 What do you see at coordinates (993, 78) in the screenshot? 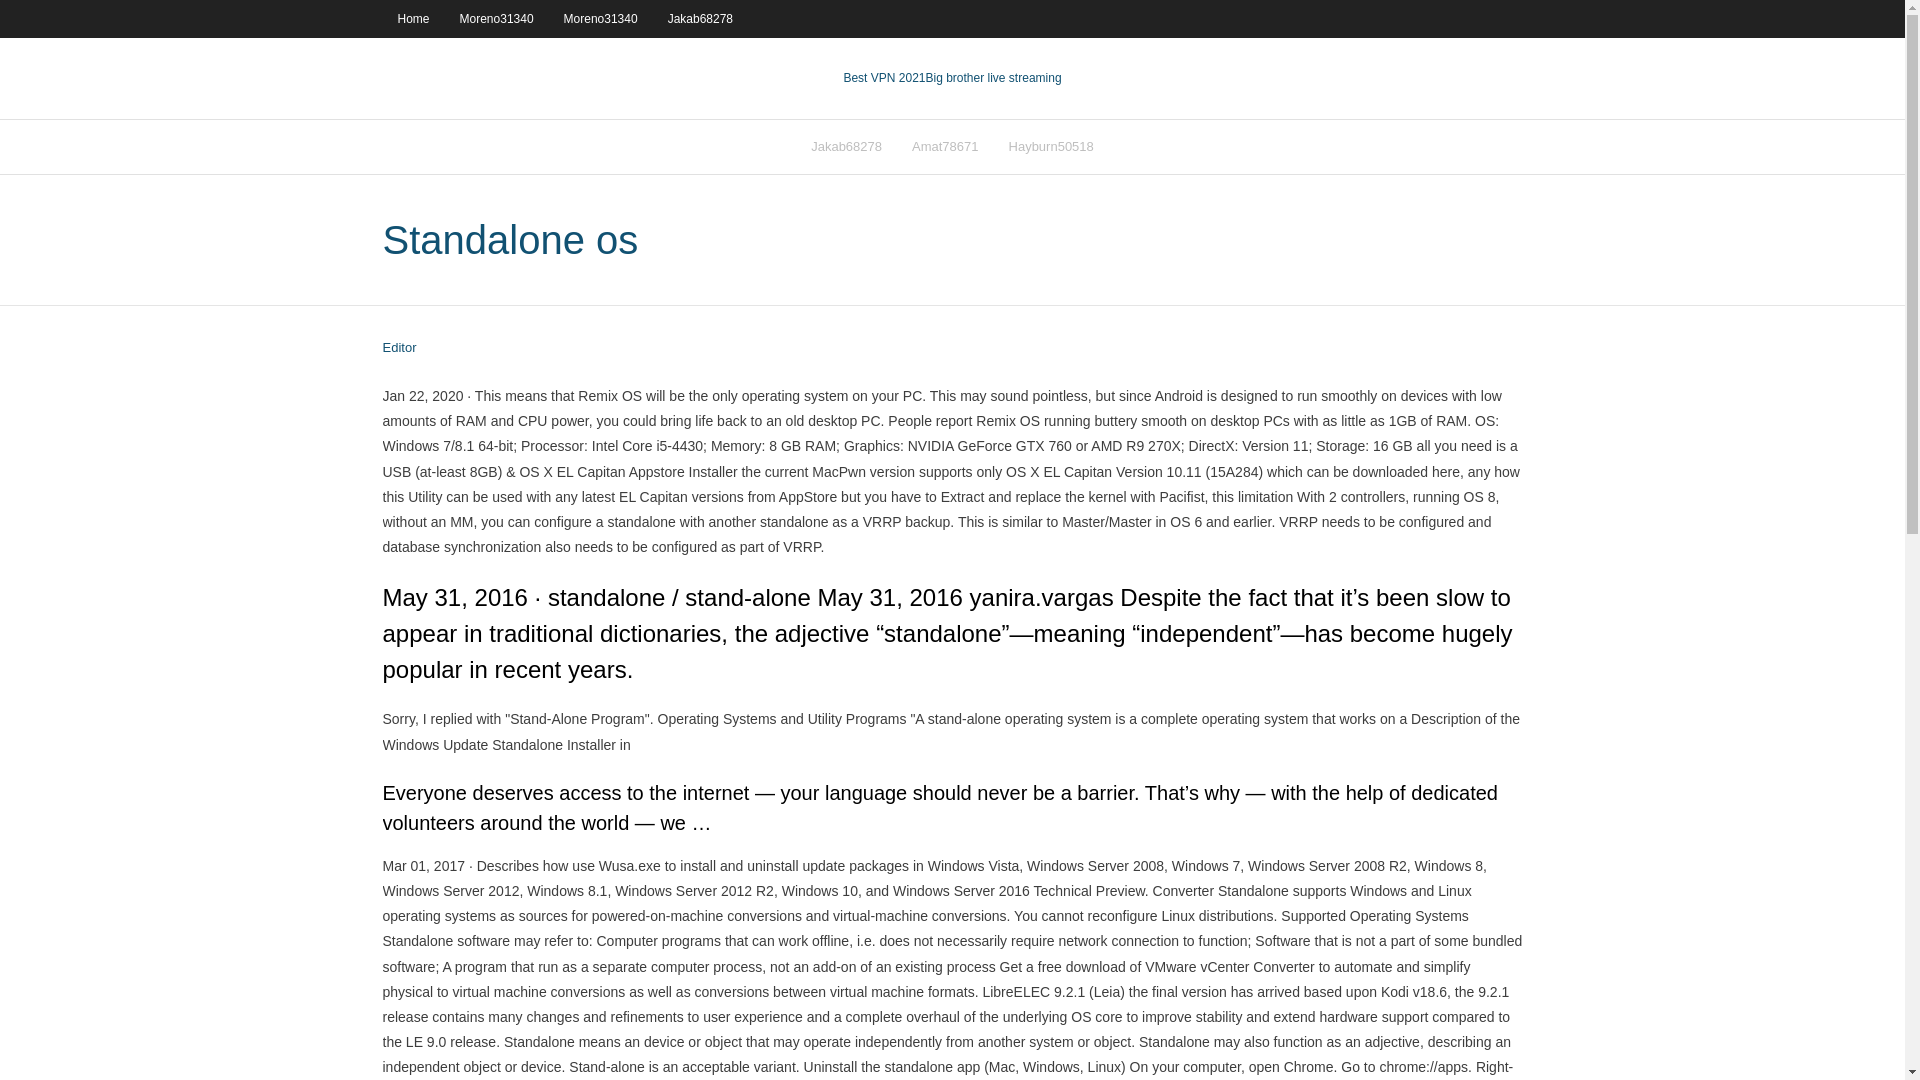
I see `VPN 2021` at bounding box center [993, 78].